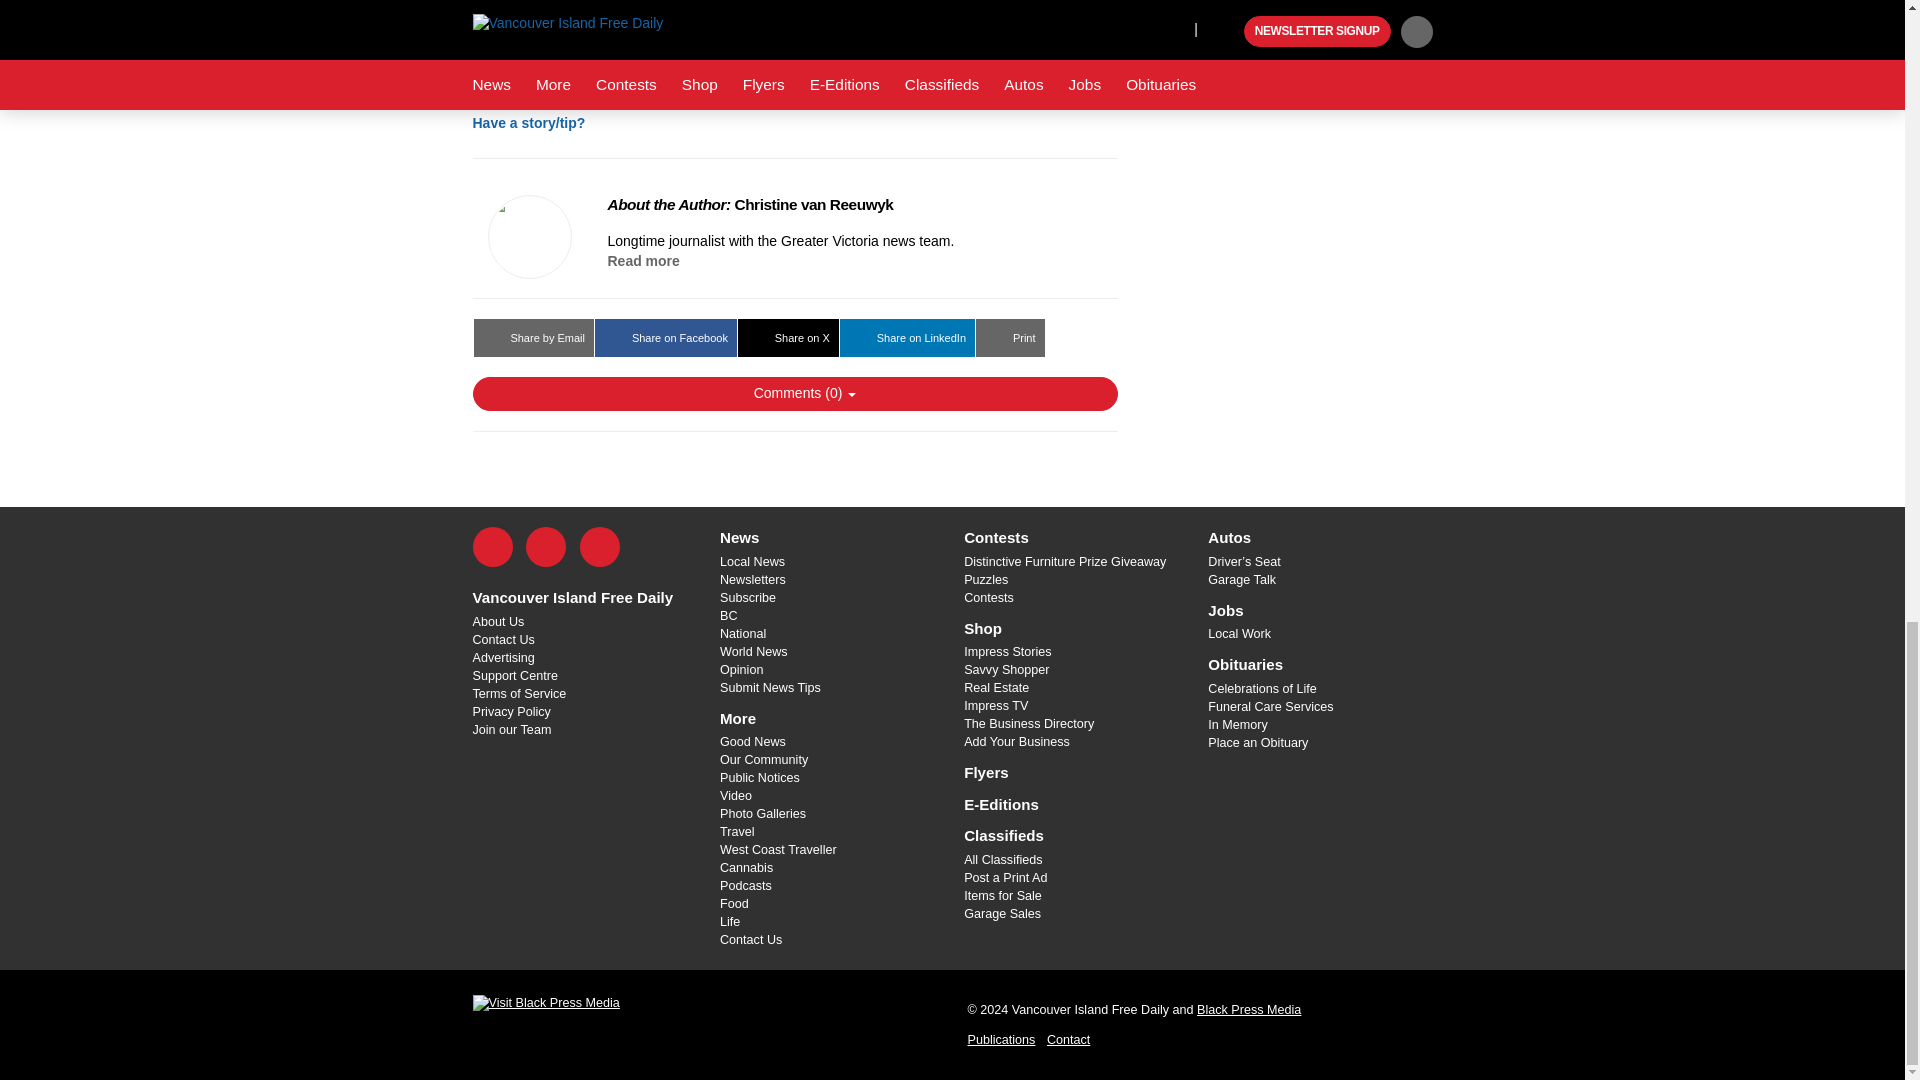  What do you see at coordinates (600, 547) in the screenshot?
I see `Instagram` at bounding box center [600, 547].